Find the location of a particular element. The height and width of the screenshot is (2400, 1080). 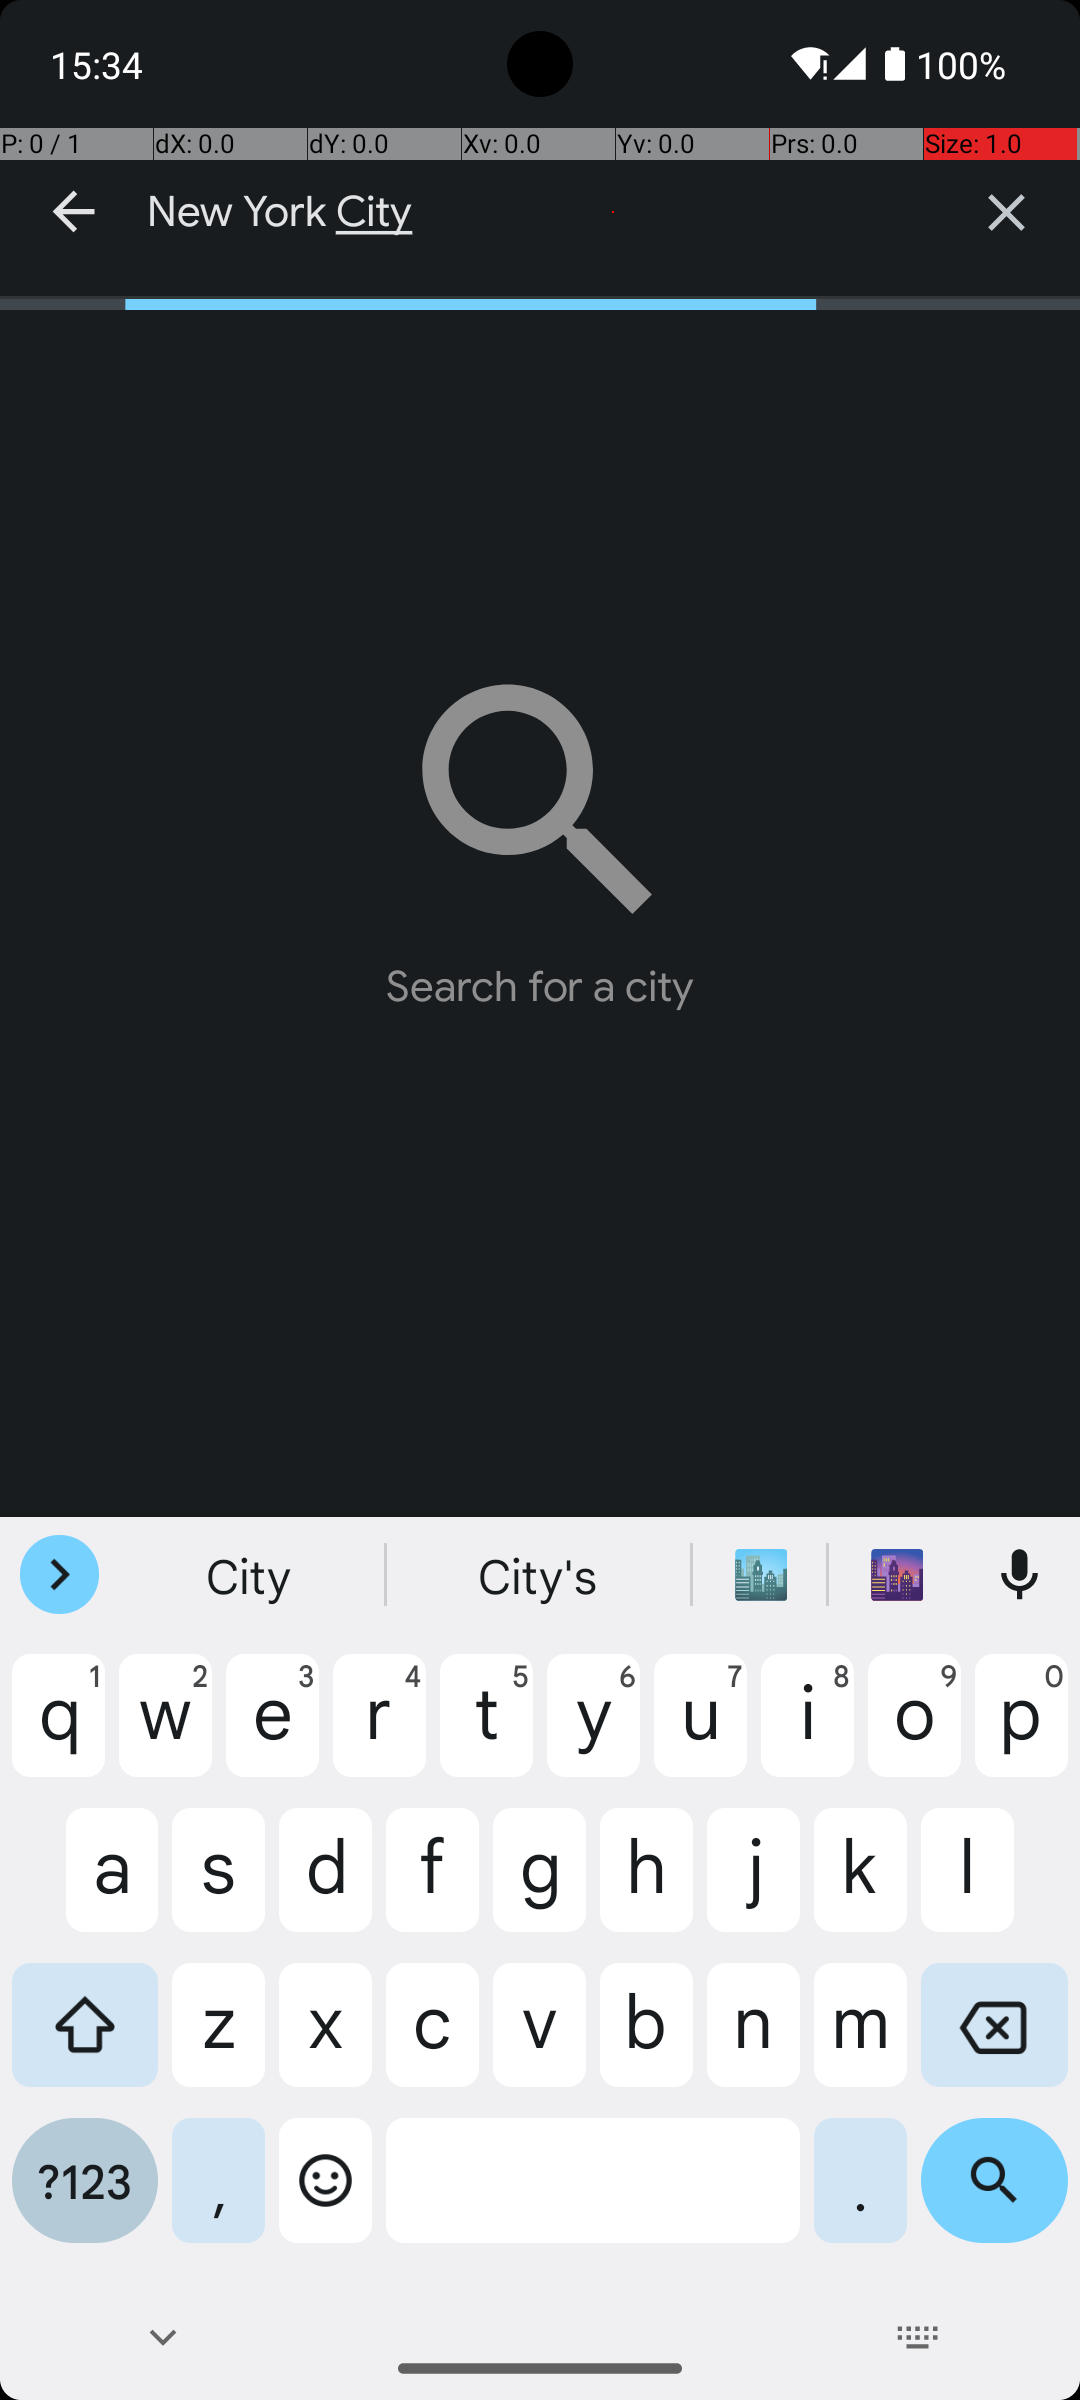

Clear text is located at coordinates (1006, 212).